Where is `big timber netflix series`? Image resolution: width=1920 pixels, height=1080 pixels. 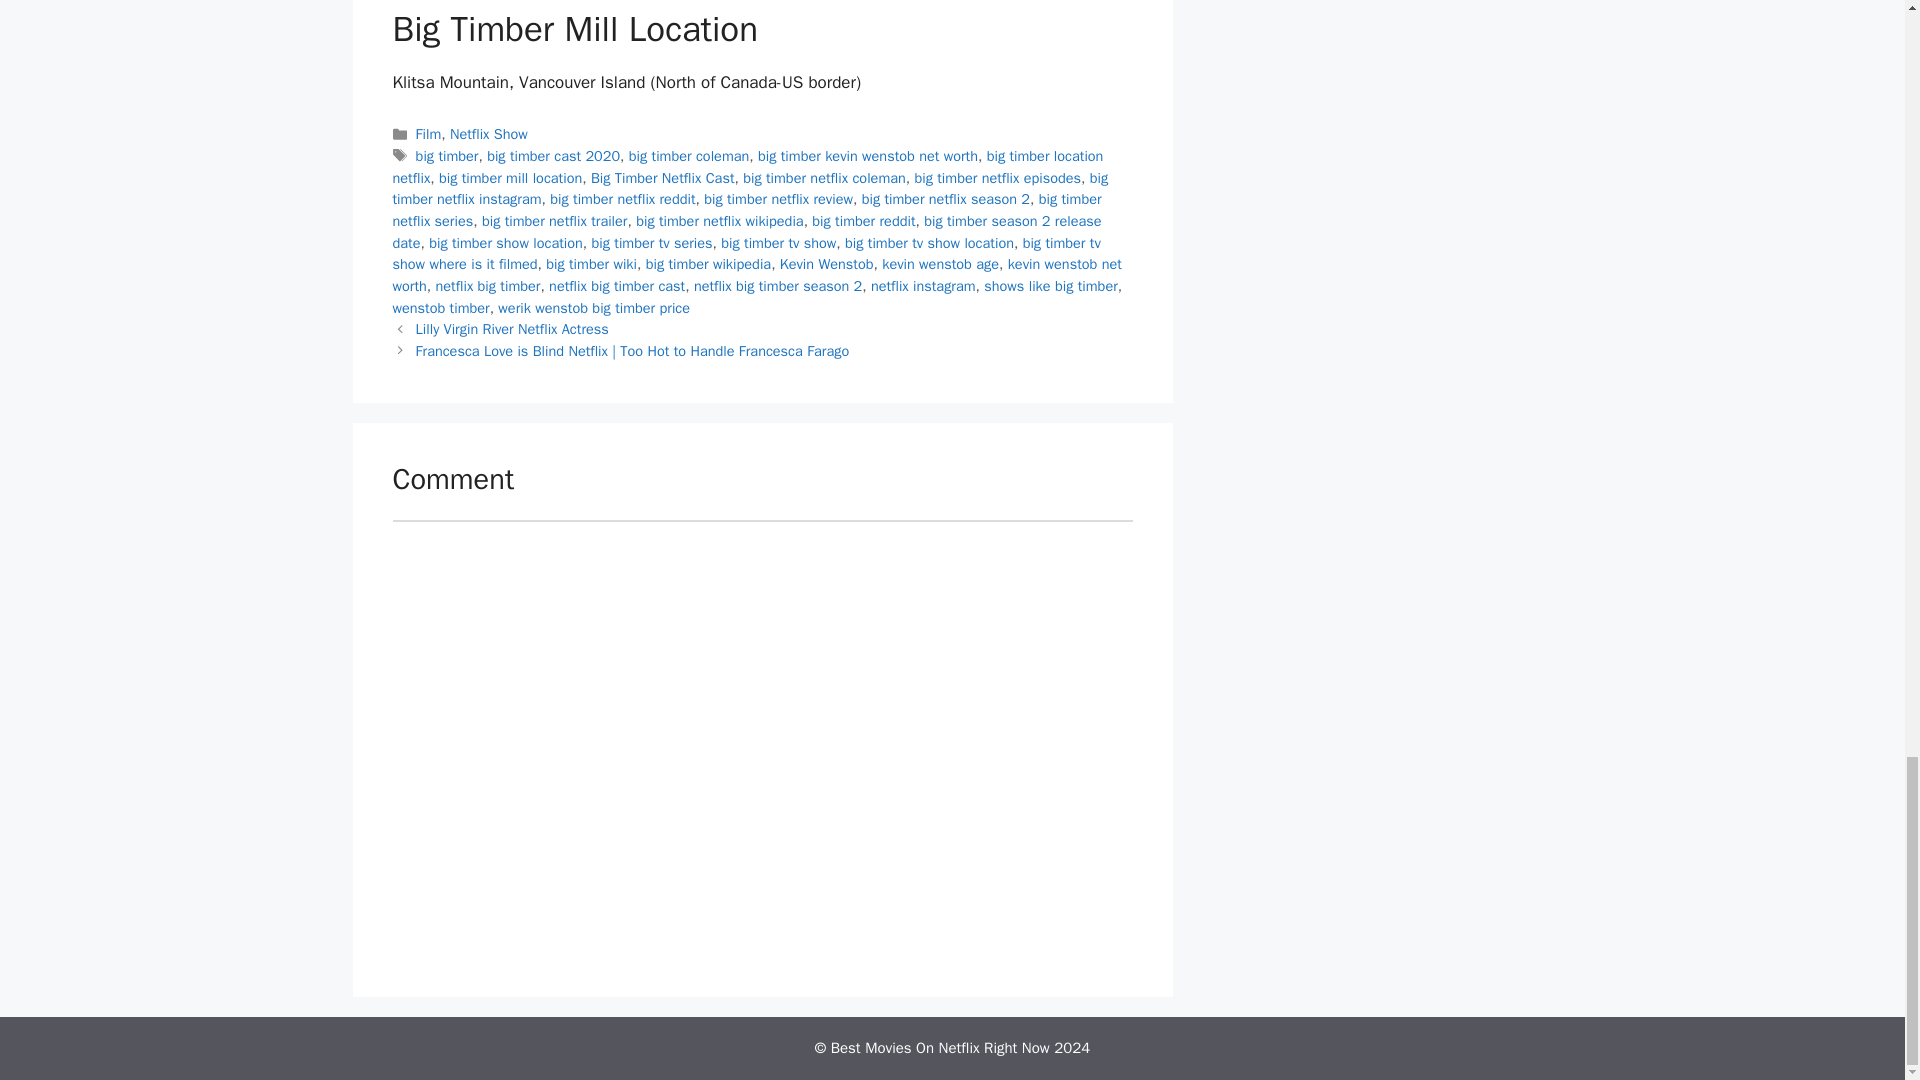 big timber netflix series is located at coordinates (746, 210).